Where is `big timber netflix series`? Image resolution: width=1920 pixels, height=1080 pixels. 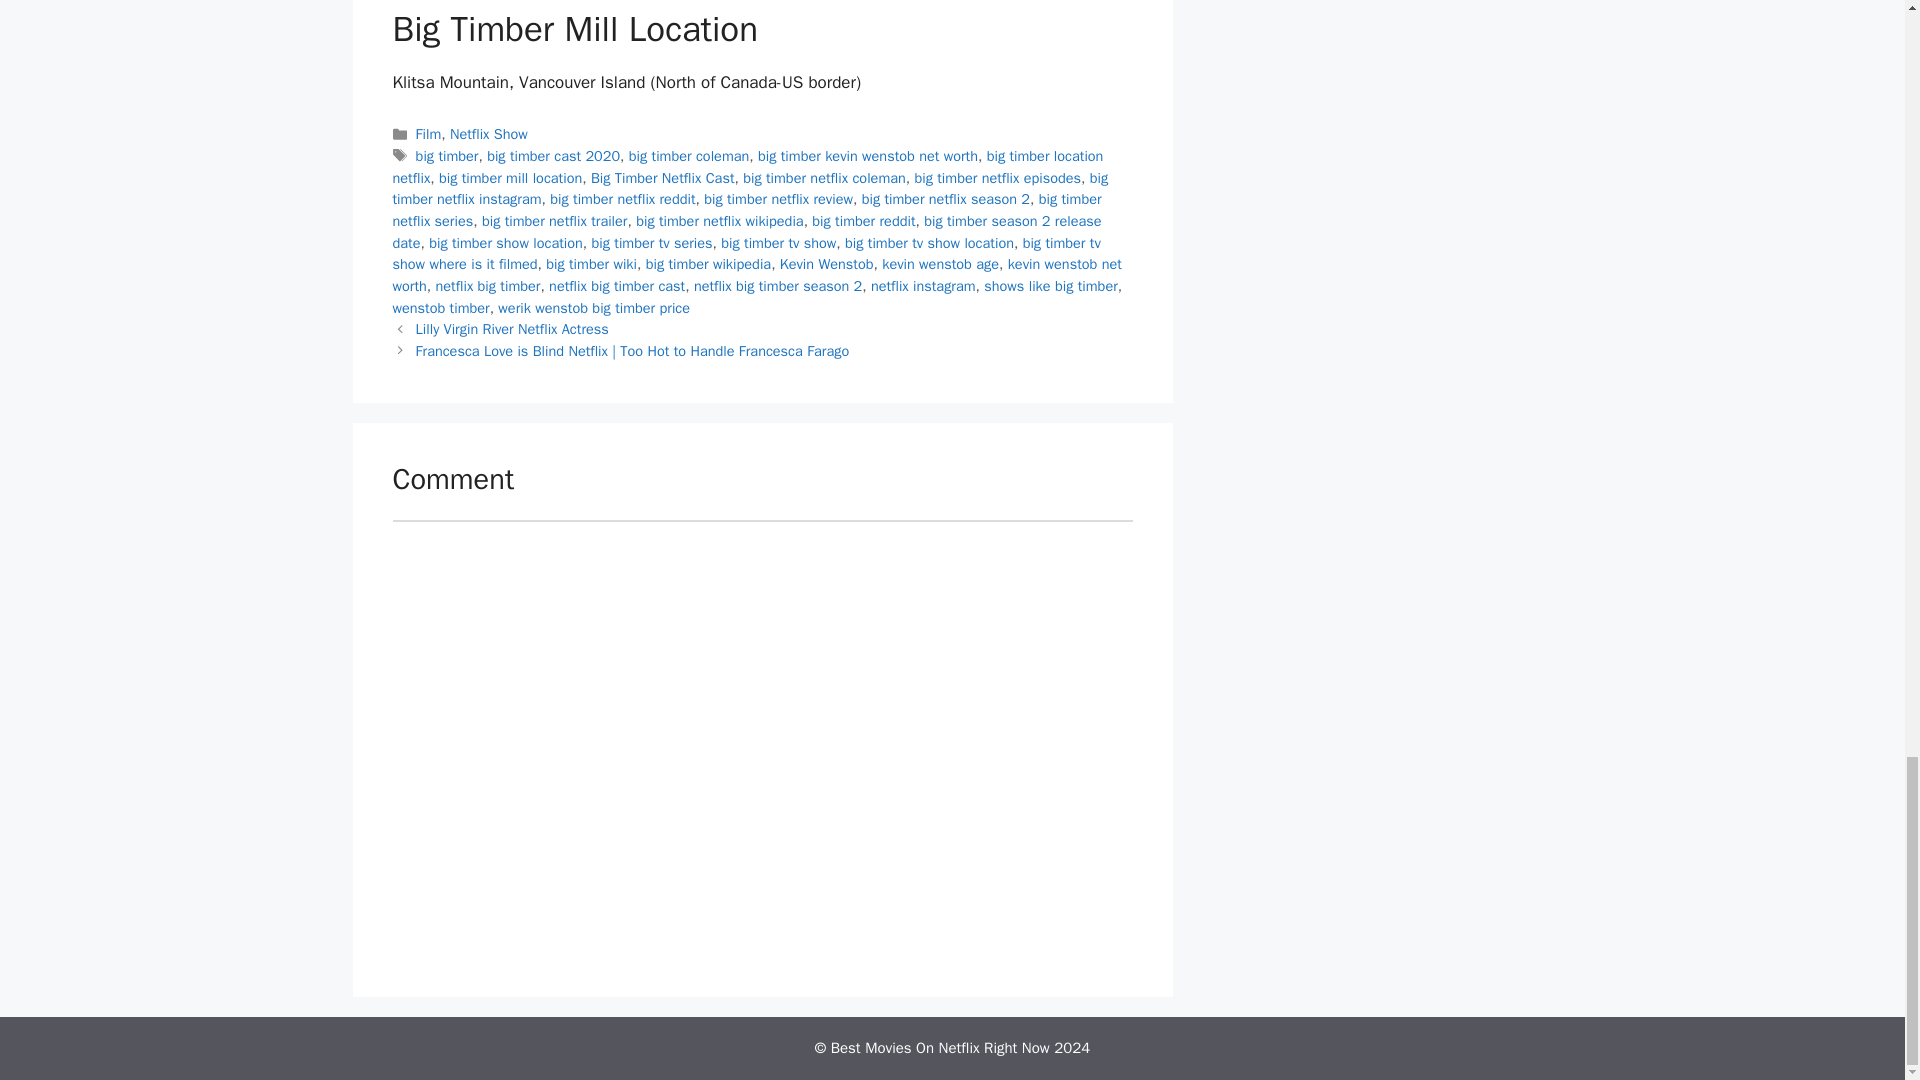 big timber netflix series is located at coordinates (746, 210).